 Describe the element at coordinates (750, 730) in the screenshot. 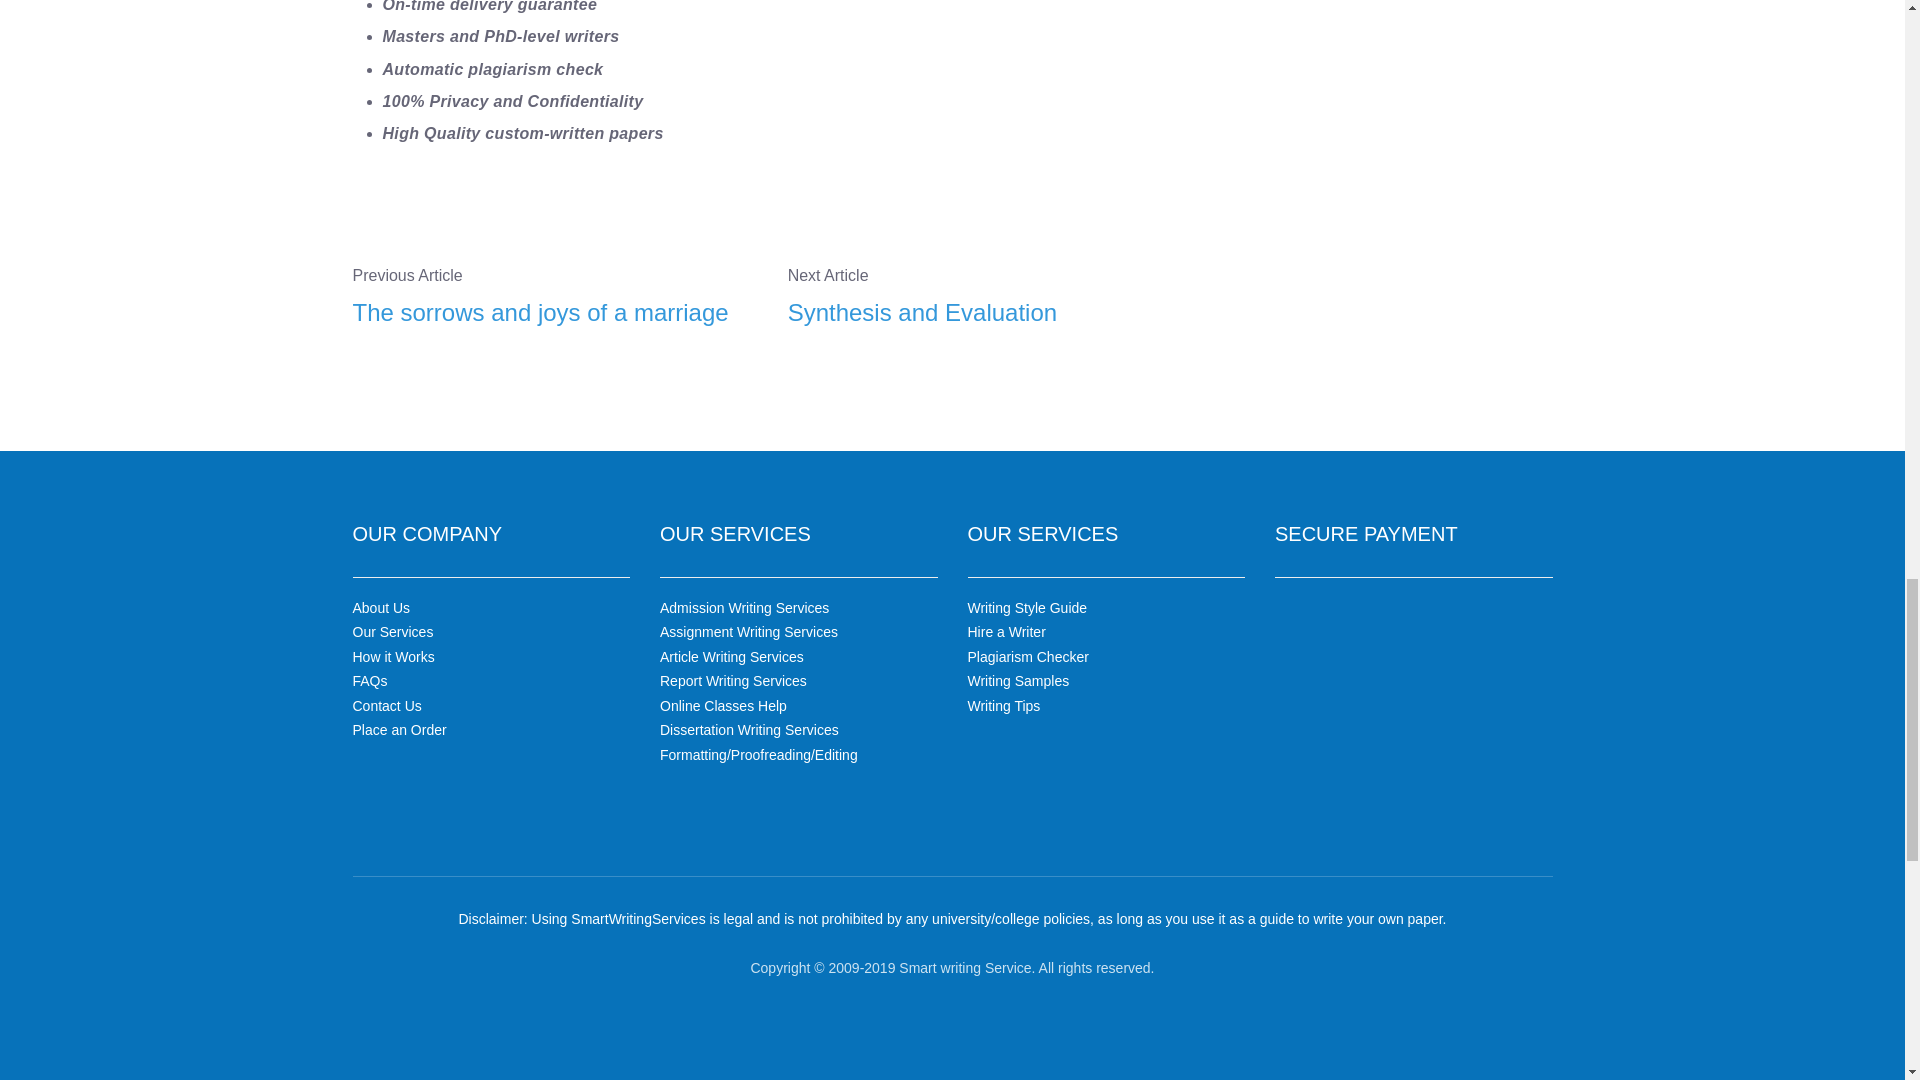

I see `Dissertation Writing Services` at that location.